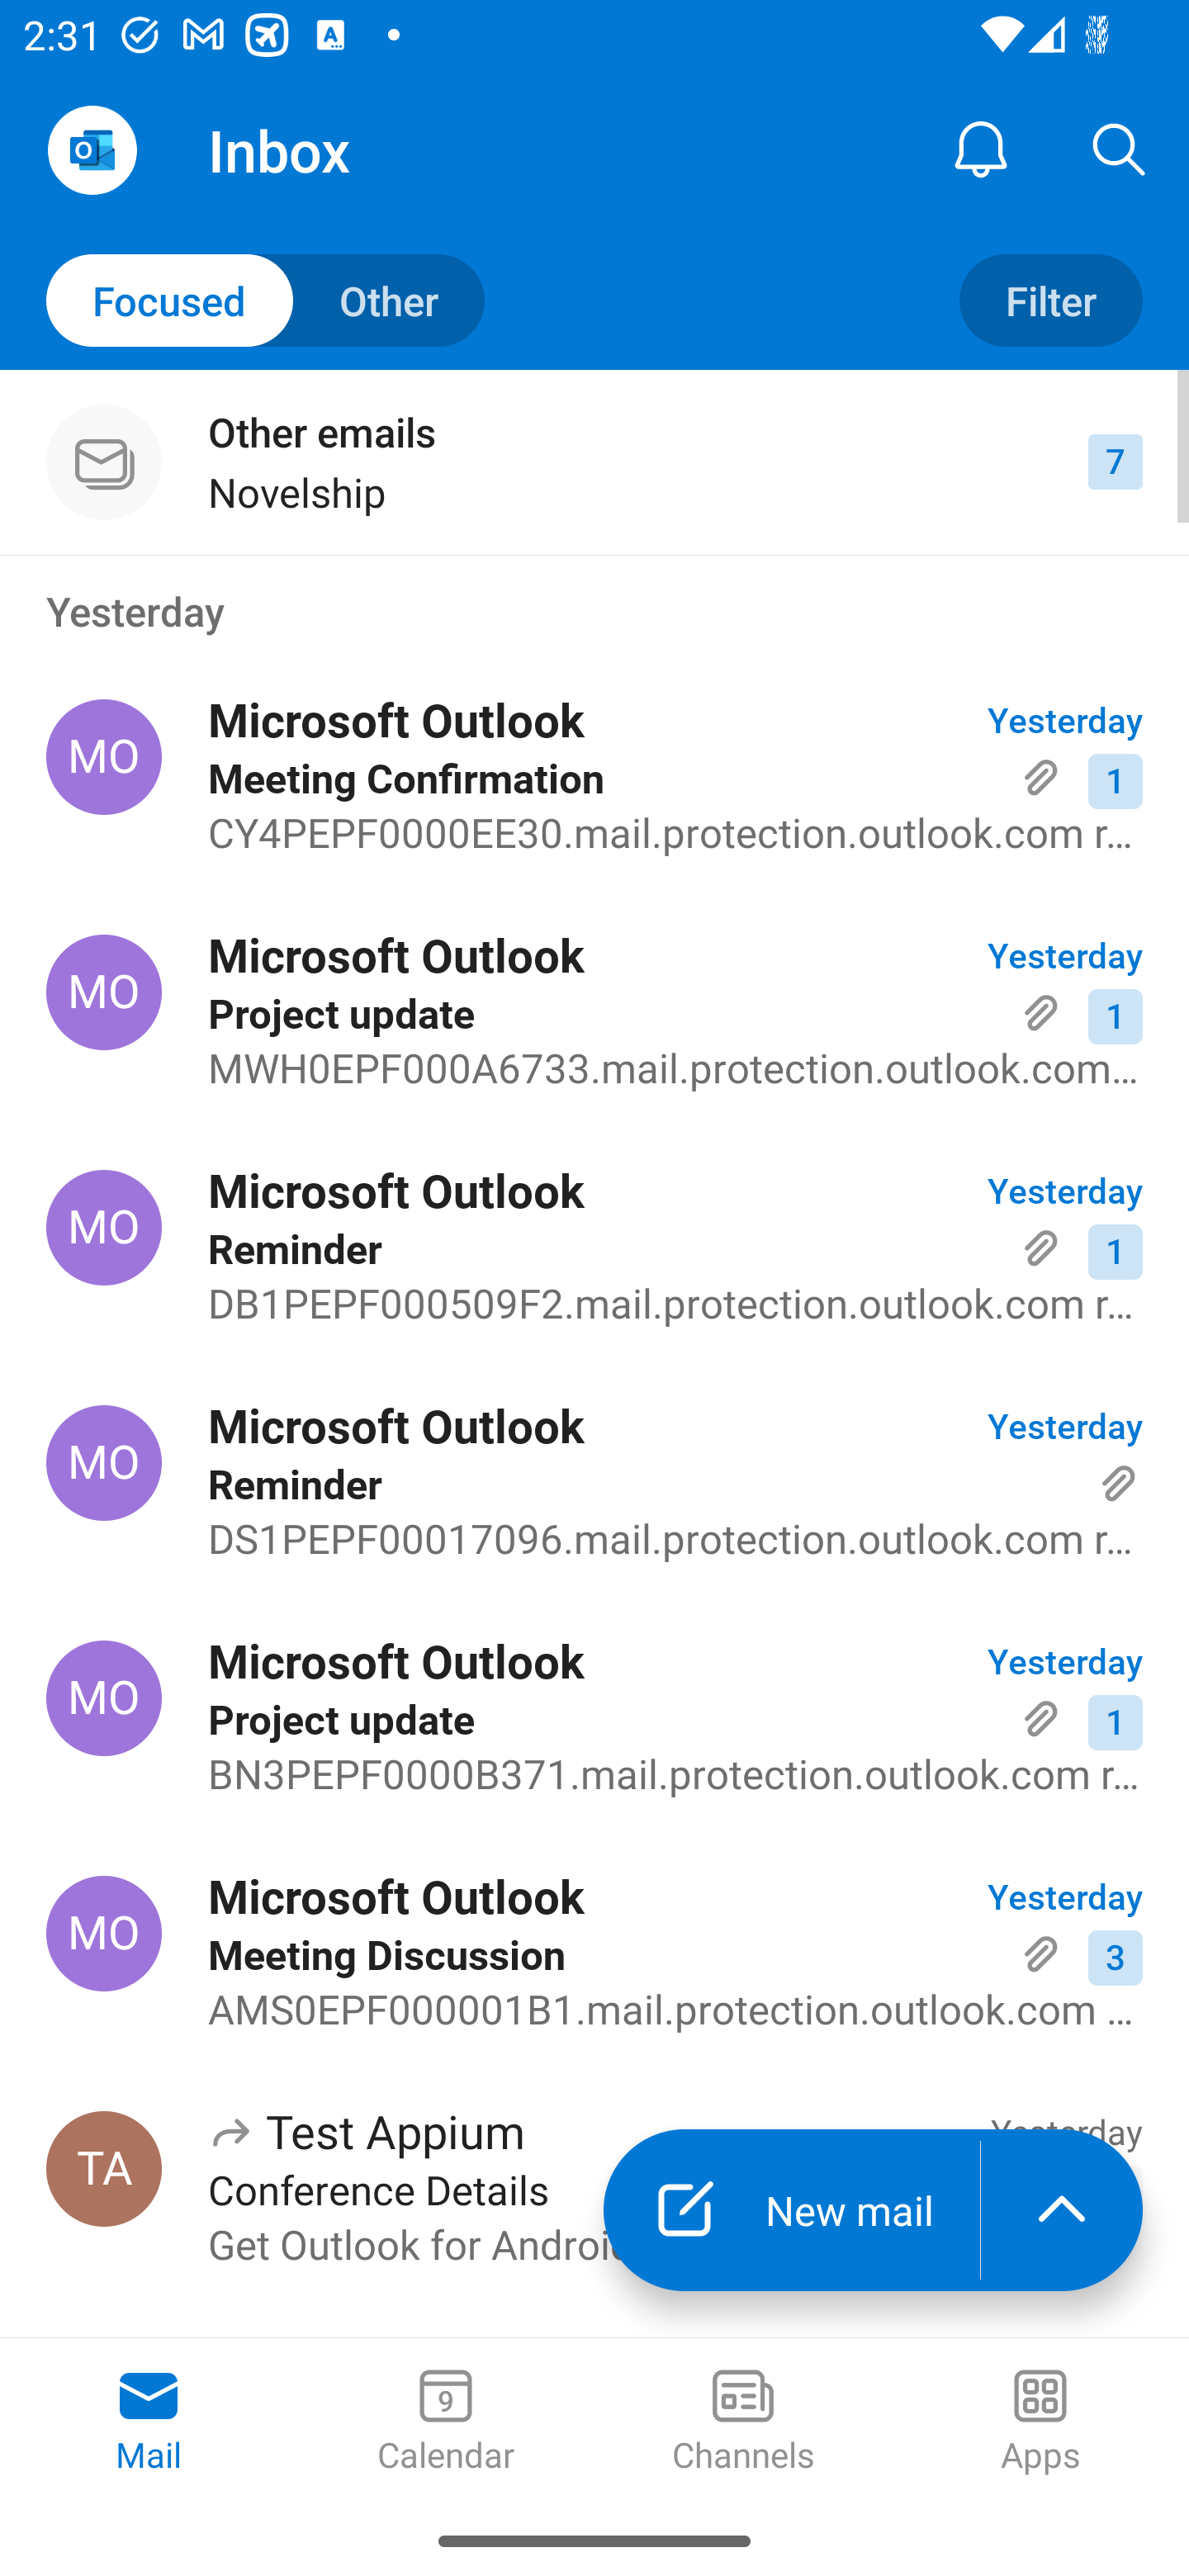 The width and height of the screenshot is (1189, 2576). What do you see at coordinates (1050, 301) in the screenshot?
I see `Filter` at bounding box center [1050, 301].